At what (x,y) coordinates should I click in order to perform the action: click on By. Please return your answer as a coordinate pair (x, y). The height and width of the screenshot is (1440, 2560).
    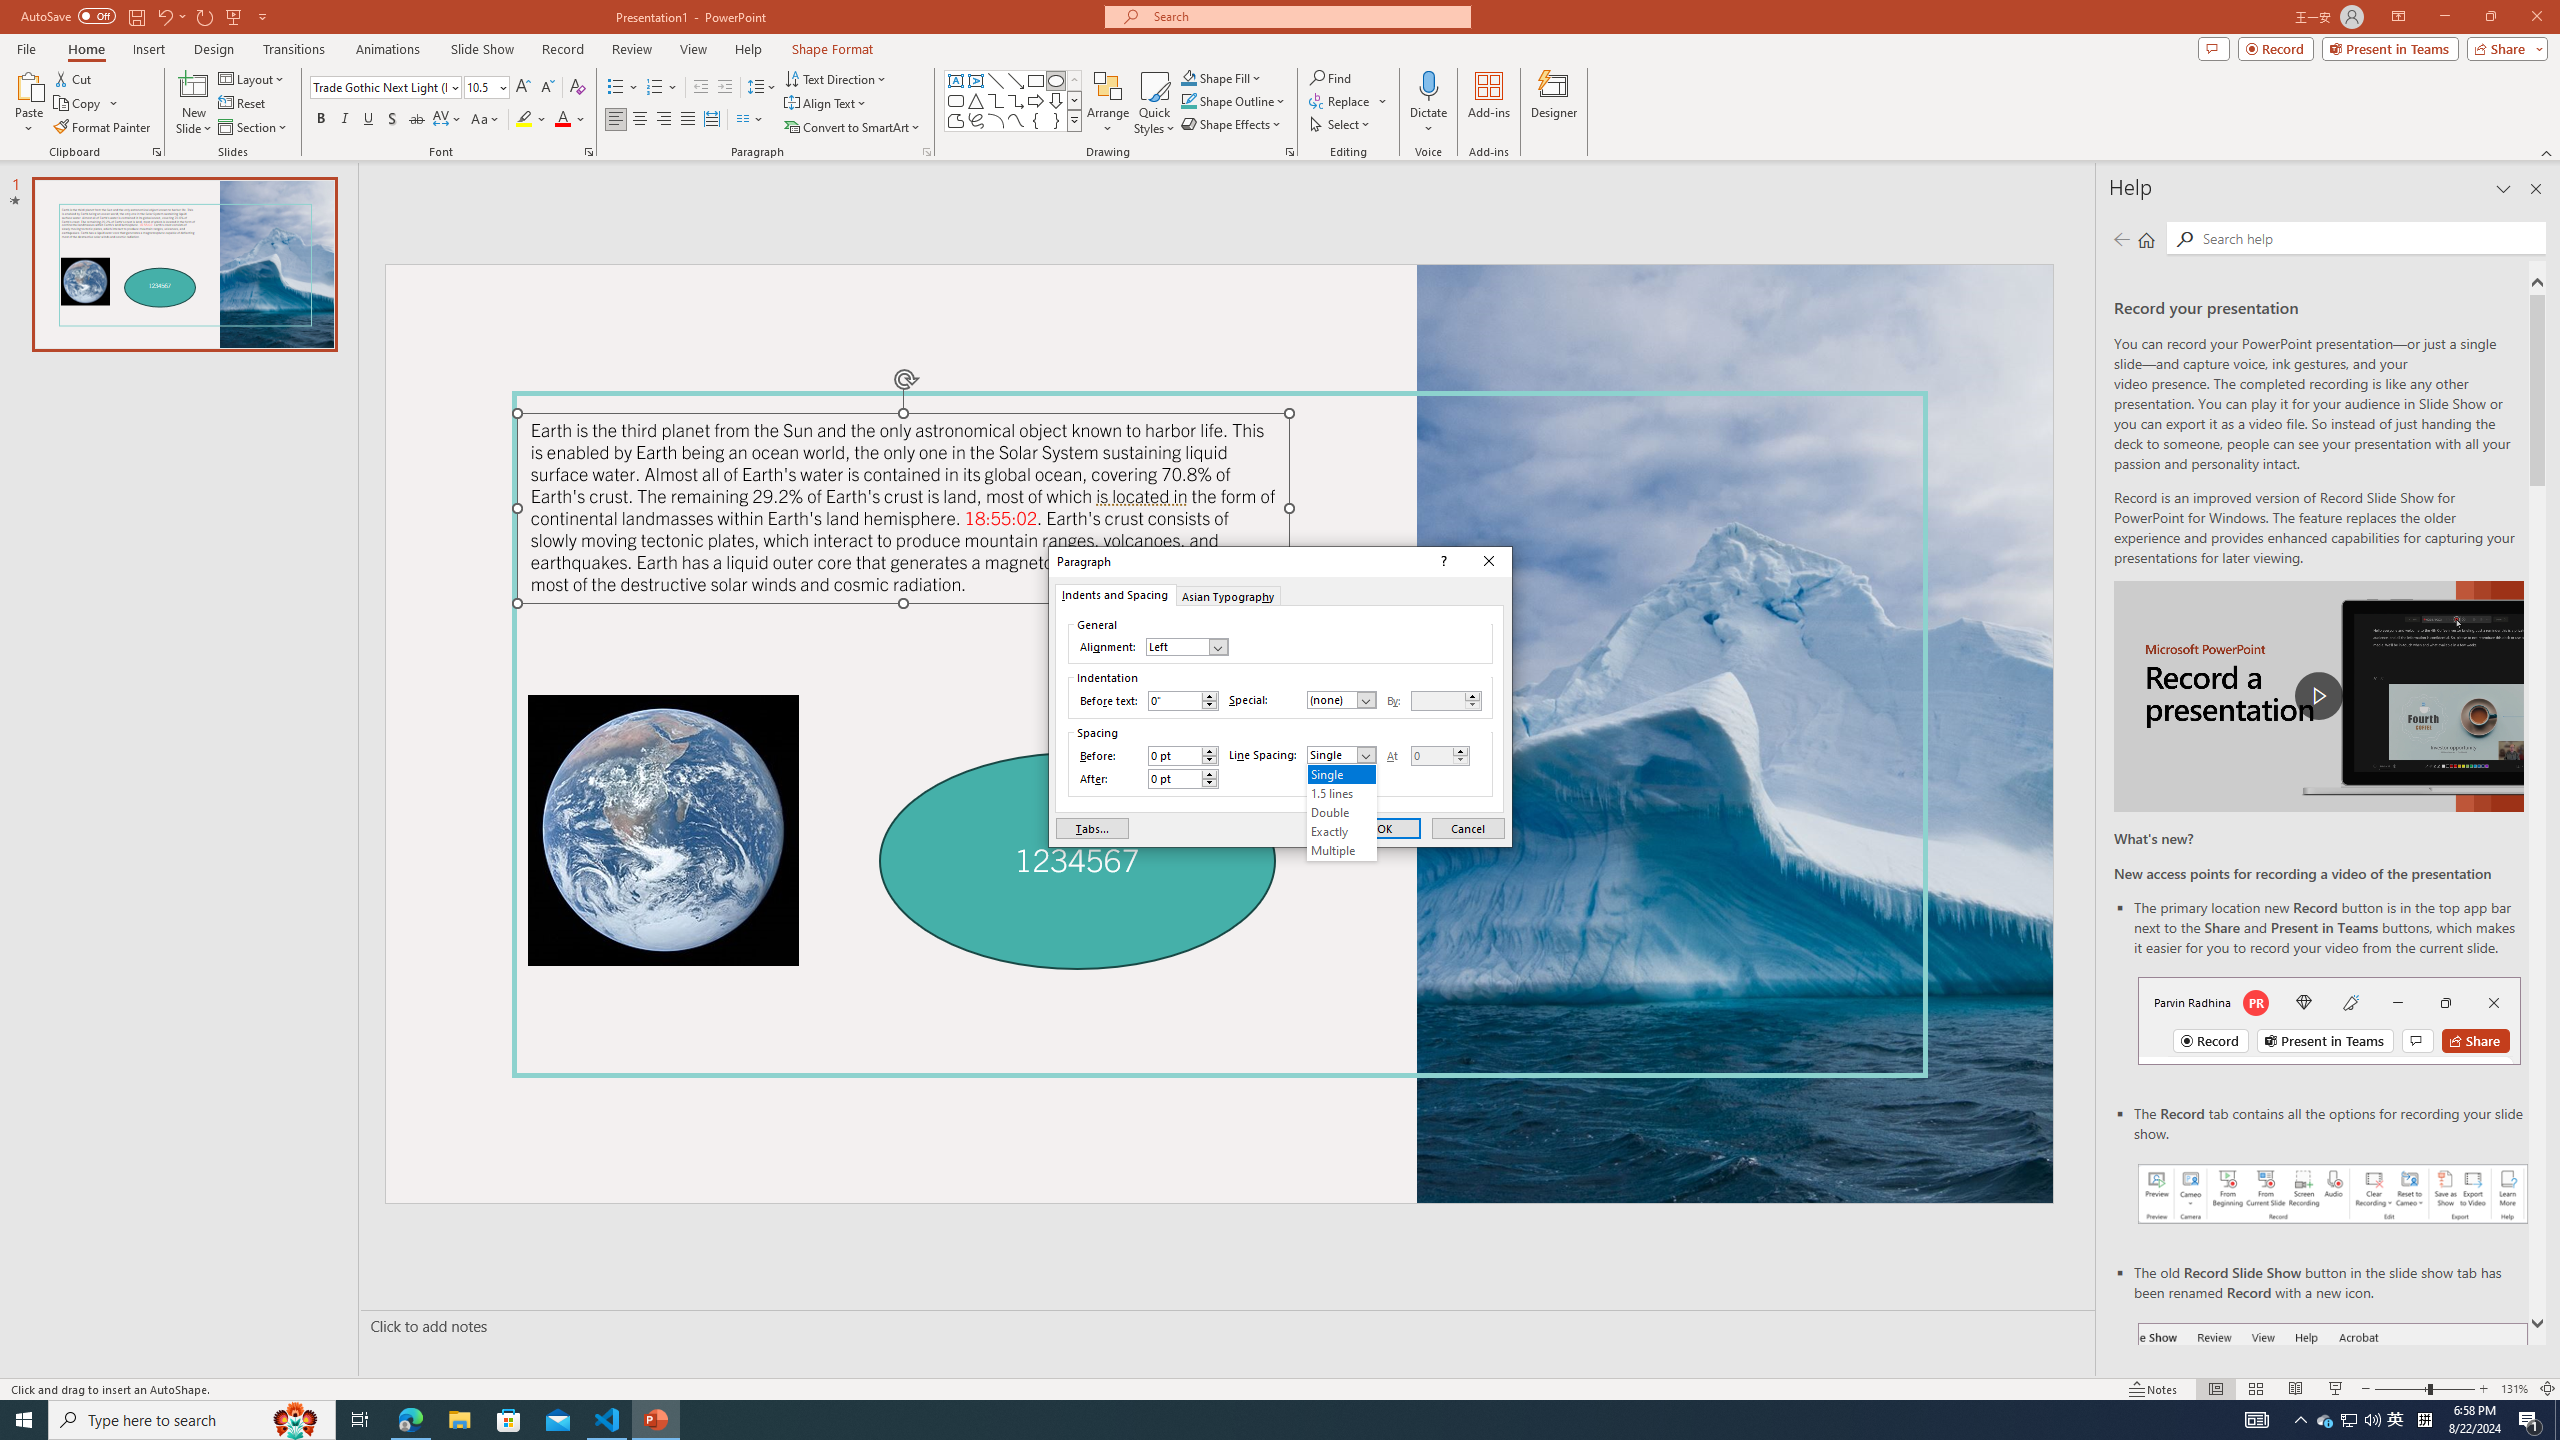
    Looking at the image, I should click on (1438, 700).